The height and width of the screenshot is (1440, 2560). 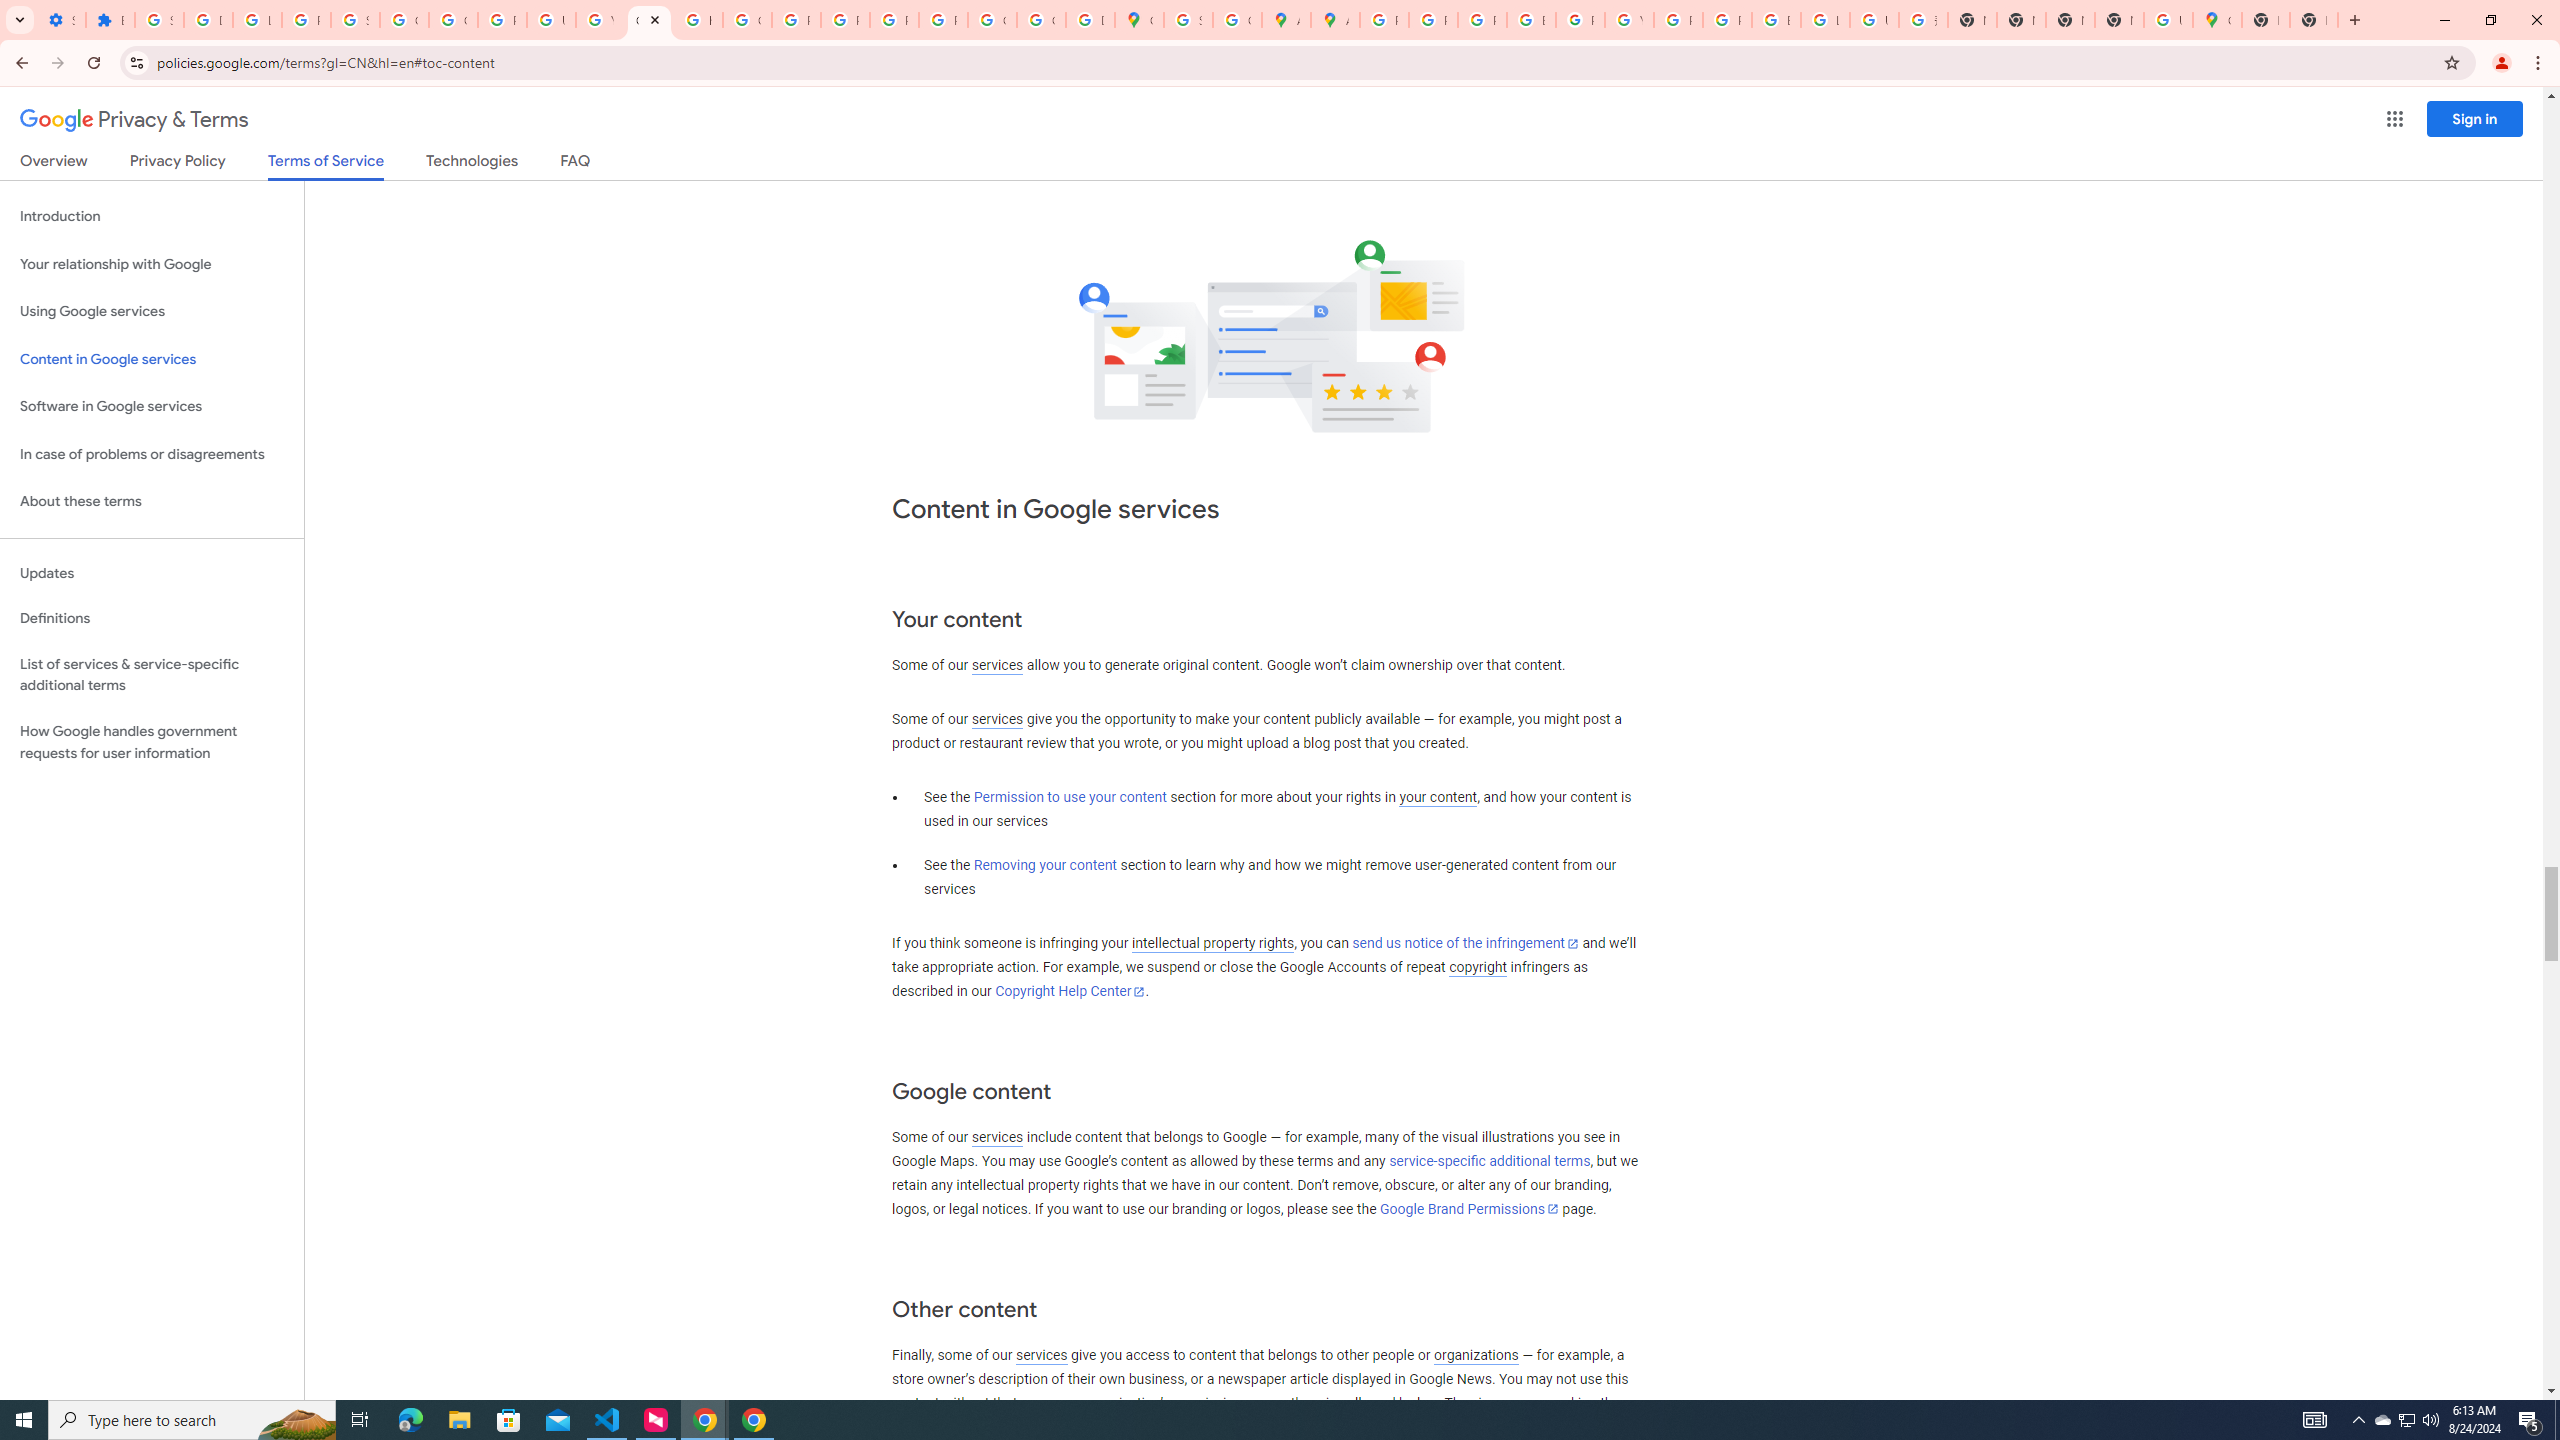 I want to click on Google Brand Permissions, so click(x=1469, y=1208).